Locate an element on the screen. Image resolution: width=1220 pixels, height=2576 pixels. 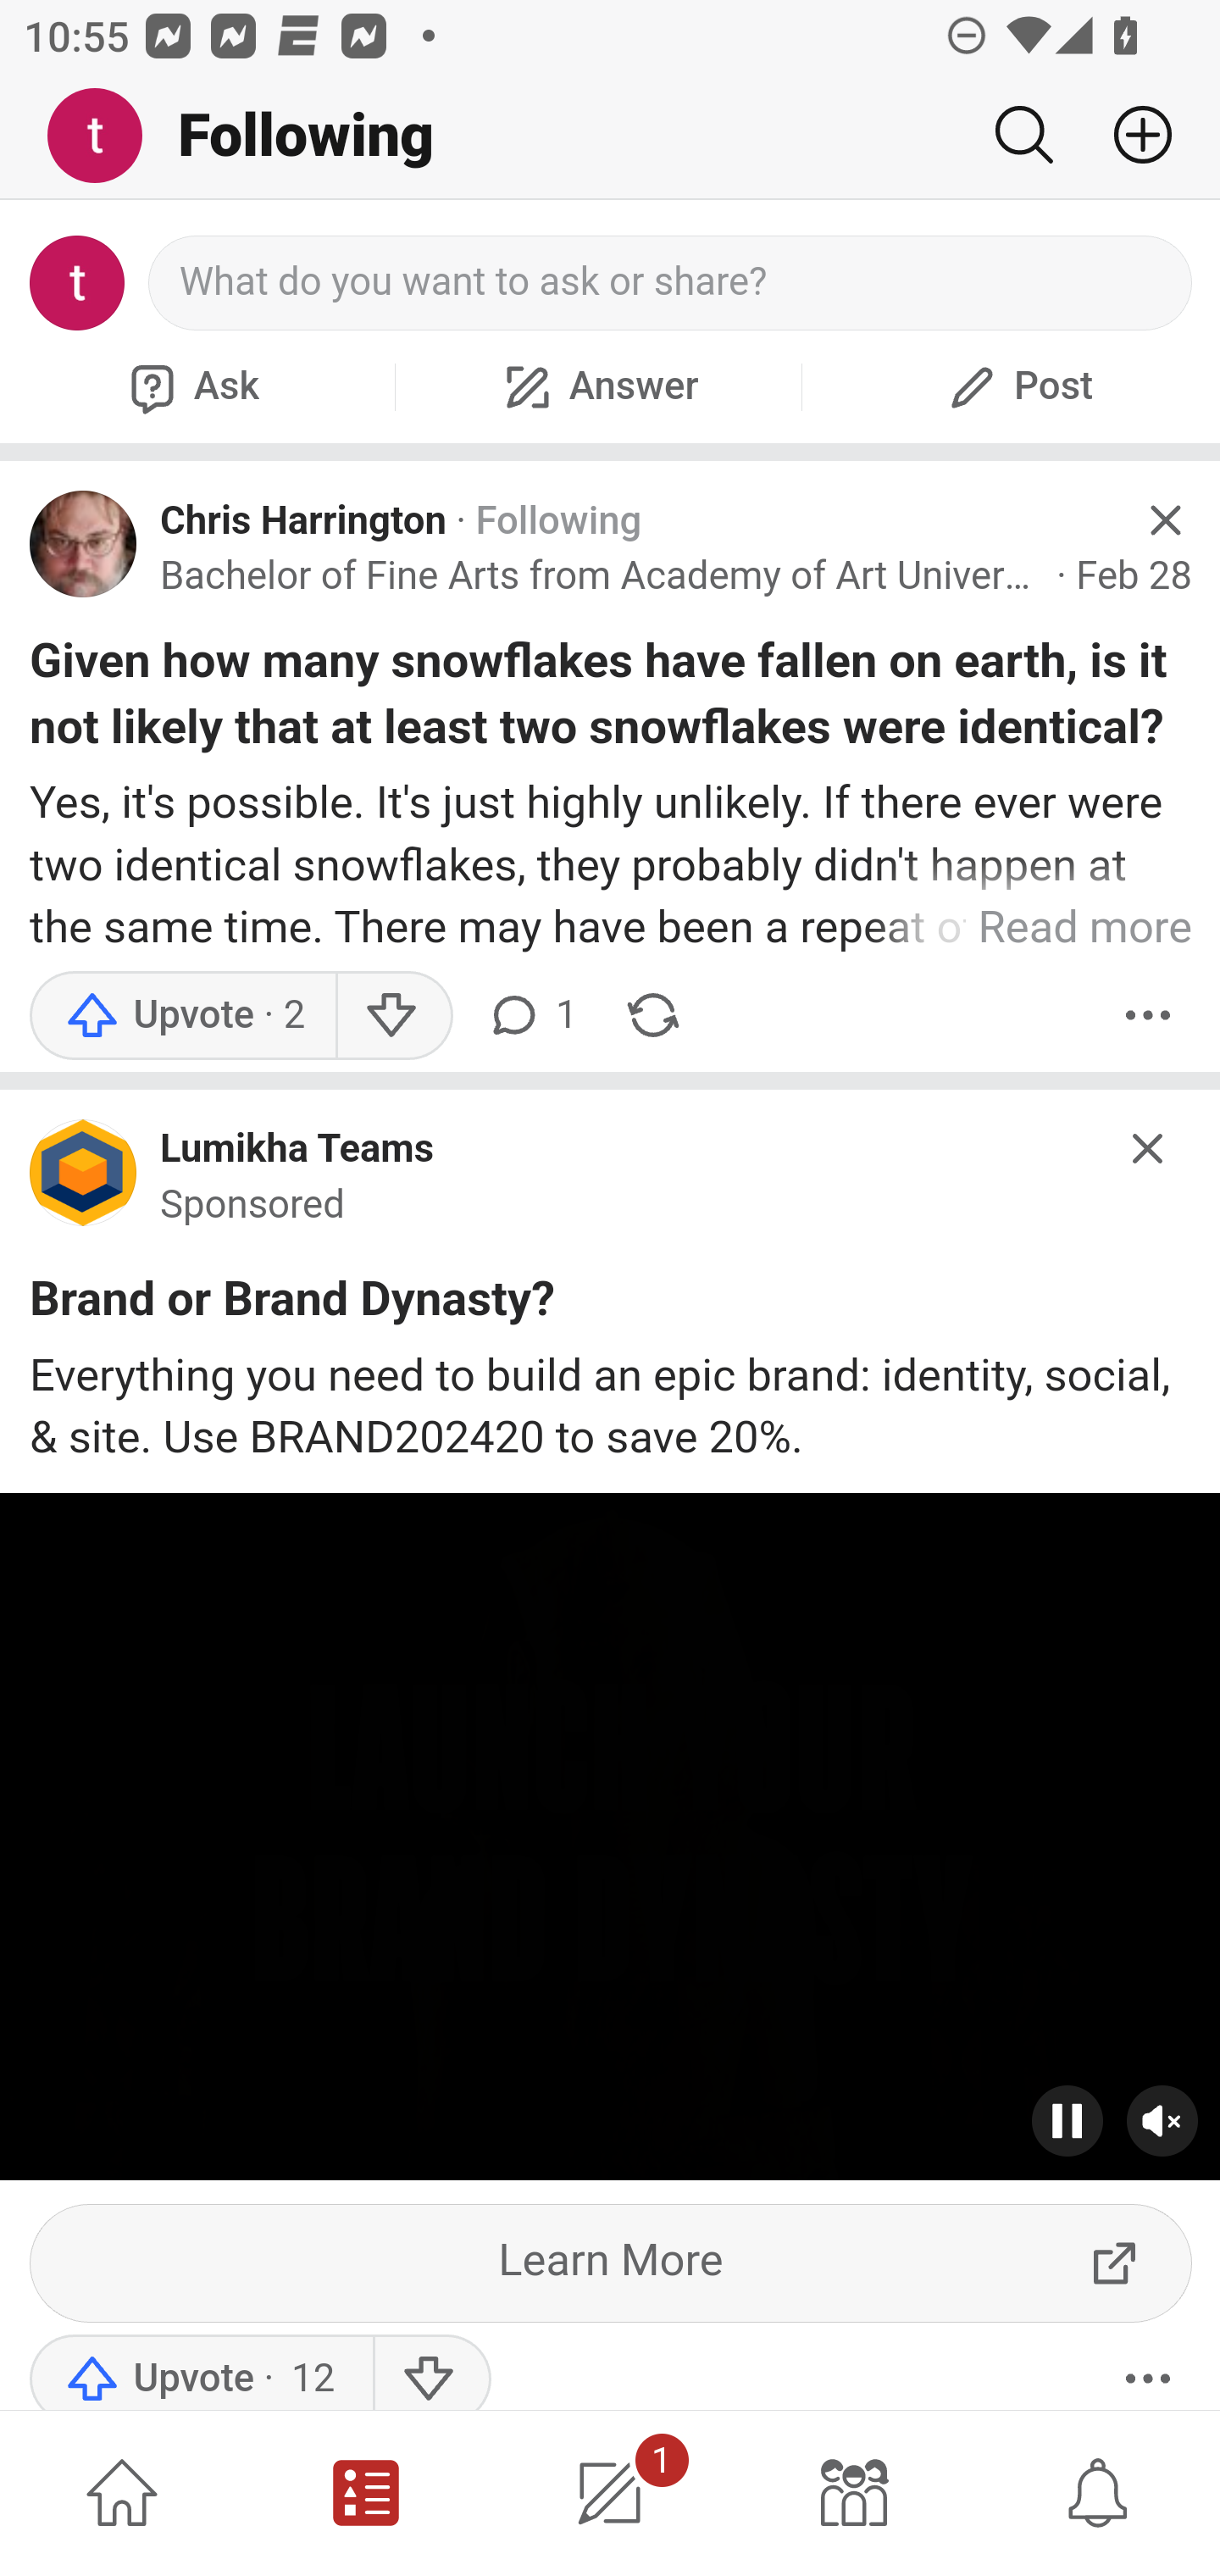
main-qimg-f5d4e8fd1215ba730a24b98a5815bcba is located at coordinates (84, 1180).